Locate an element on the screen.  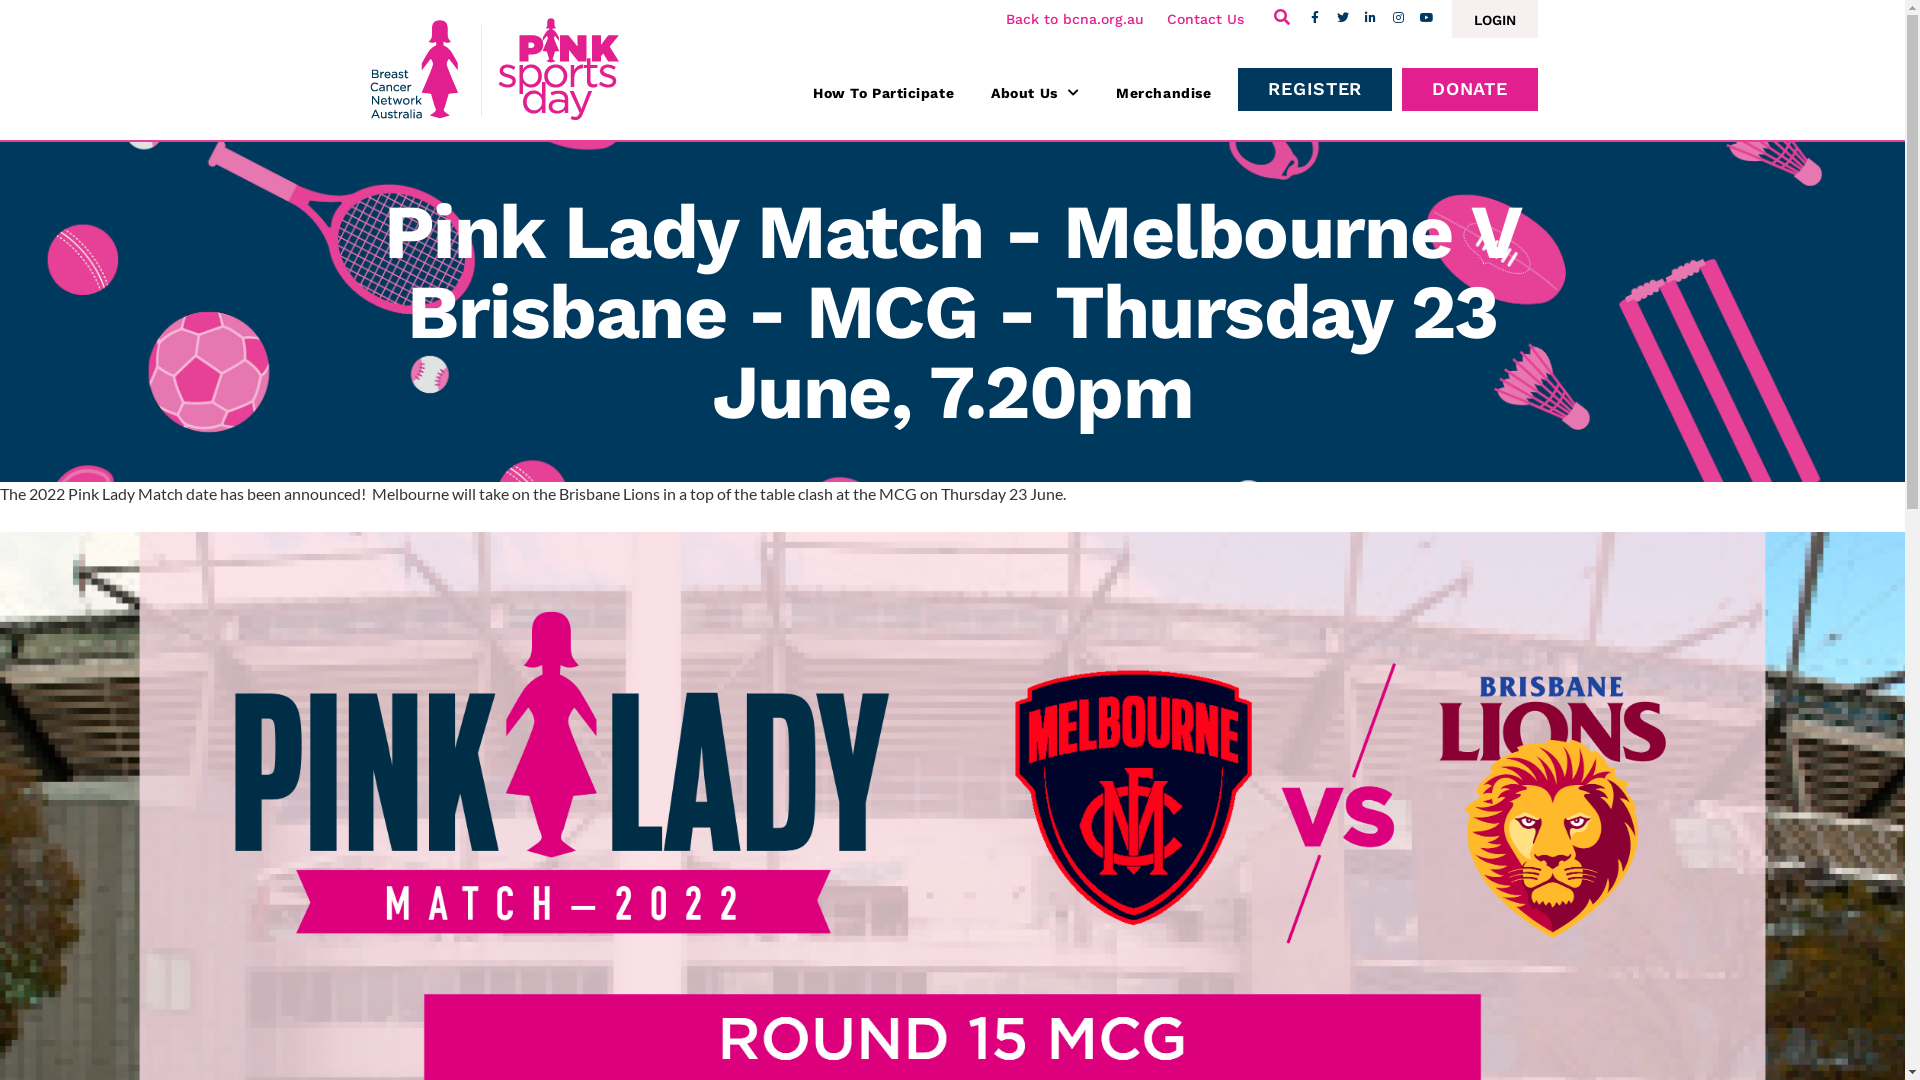
How To Participate is located at coordinates (884, 93).